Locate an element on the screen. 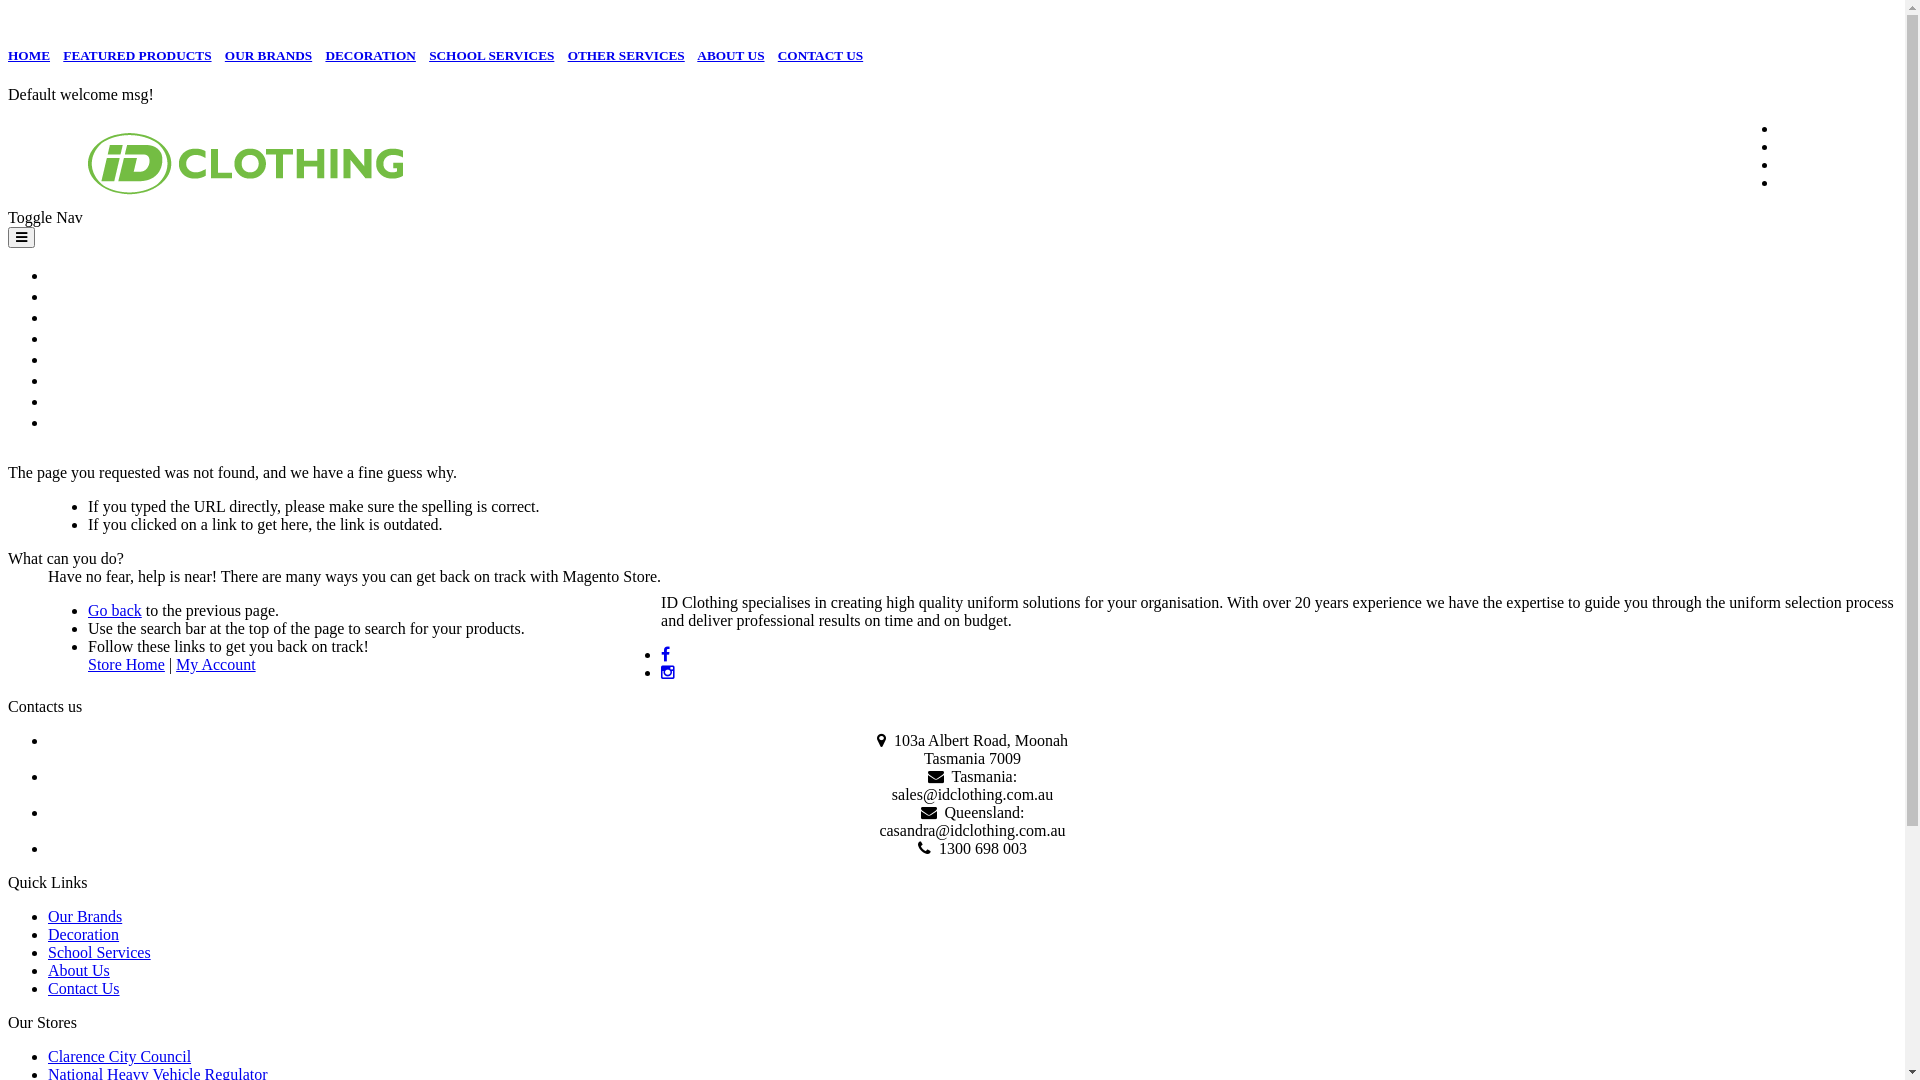 The image size is (1920, 1080). School Services is located at coordinates (100, 952).